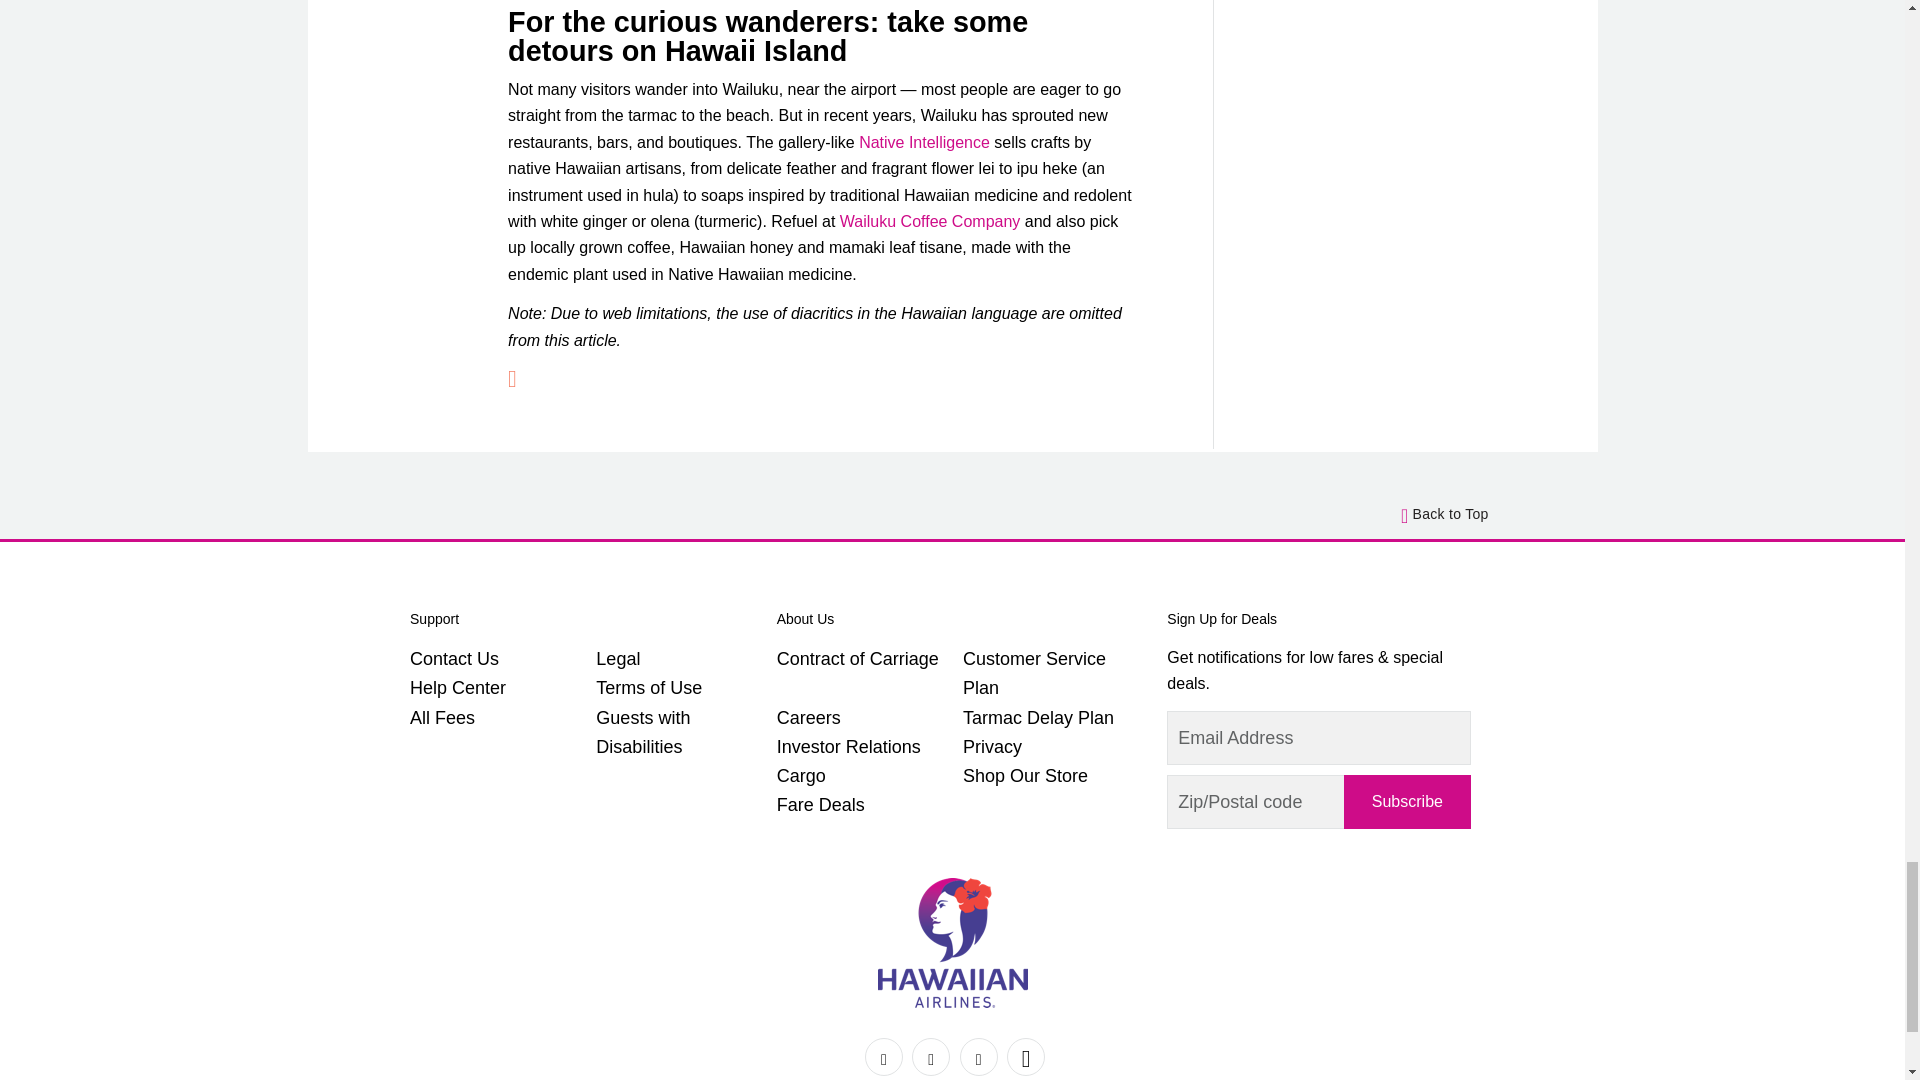 Image resolution: width=1920 pixels, height=1080 pixels. I want to click on Visit us on Instagram, so click(979, 1056).